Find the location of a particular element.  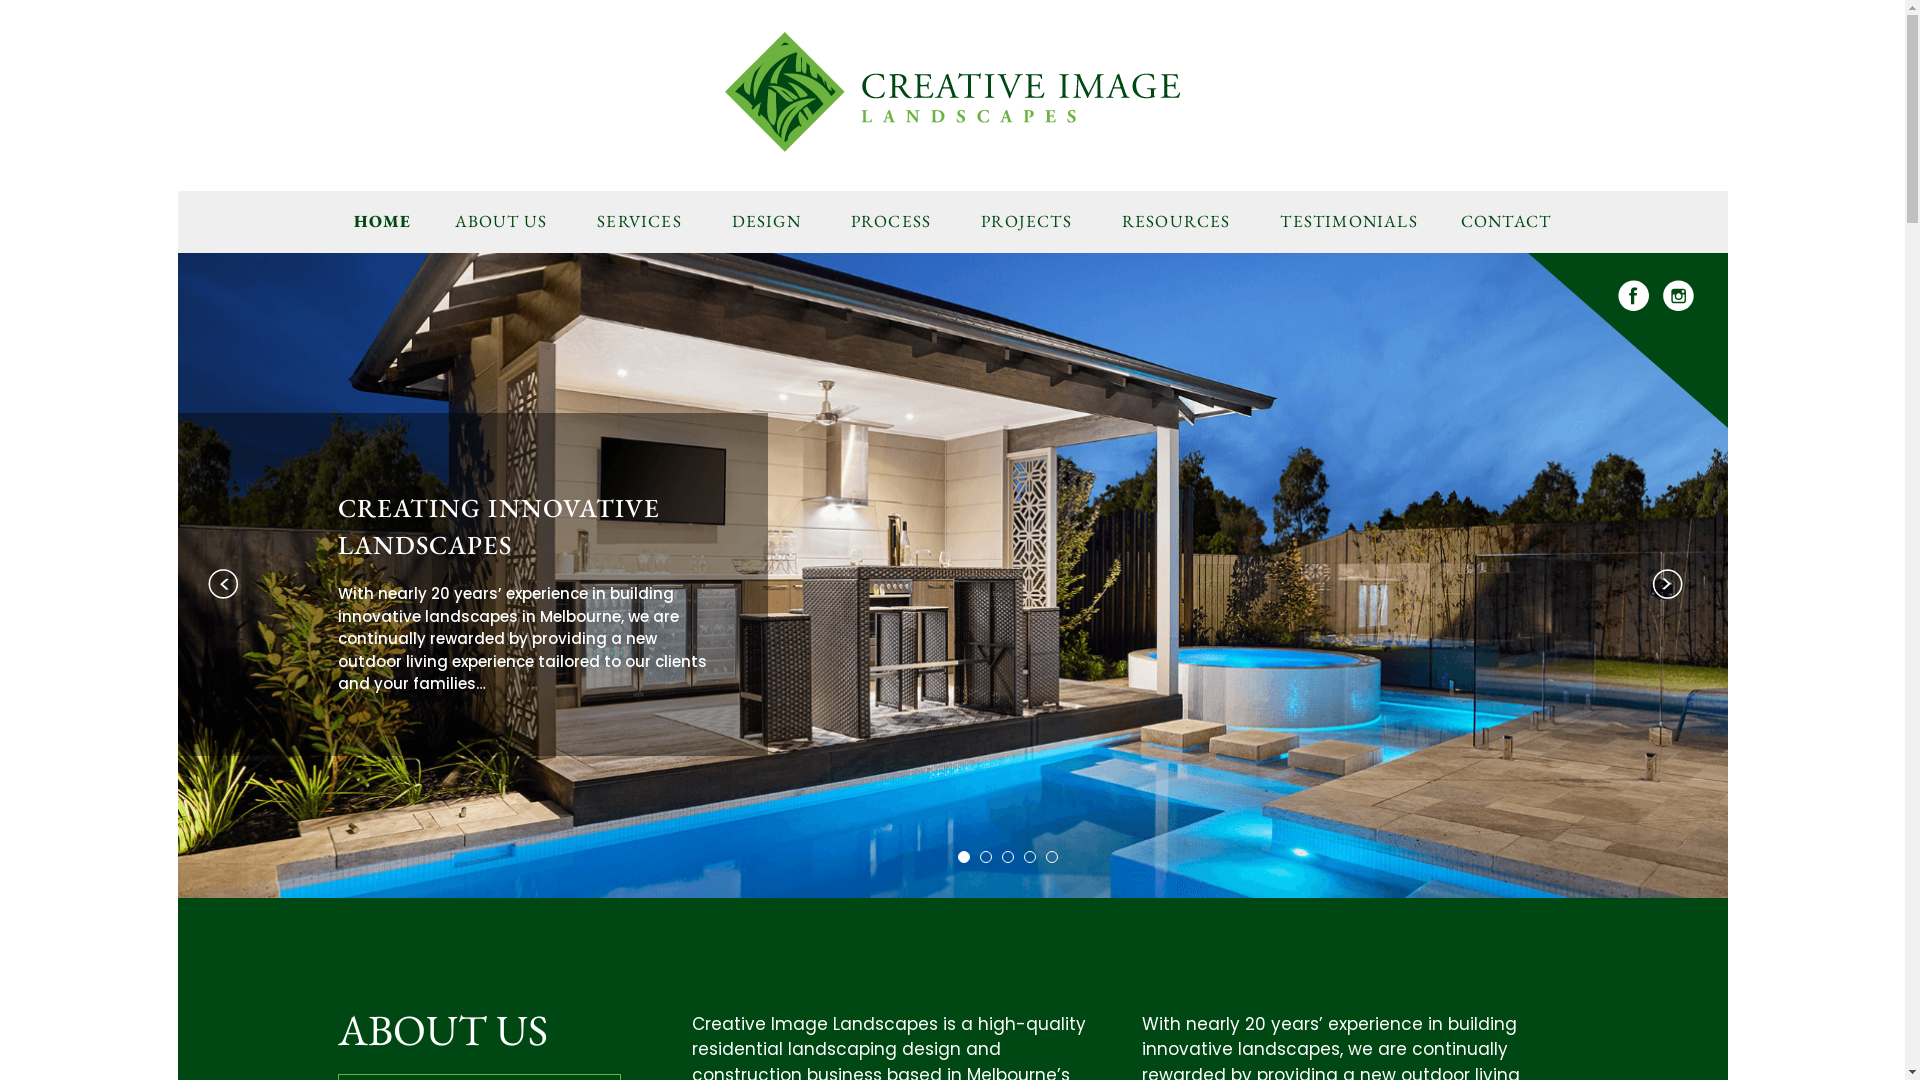

ABOUT US is located at coordinates (502, 221).